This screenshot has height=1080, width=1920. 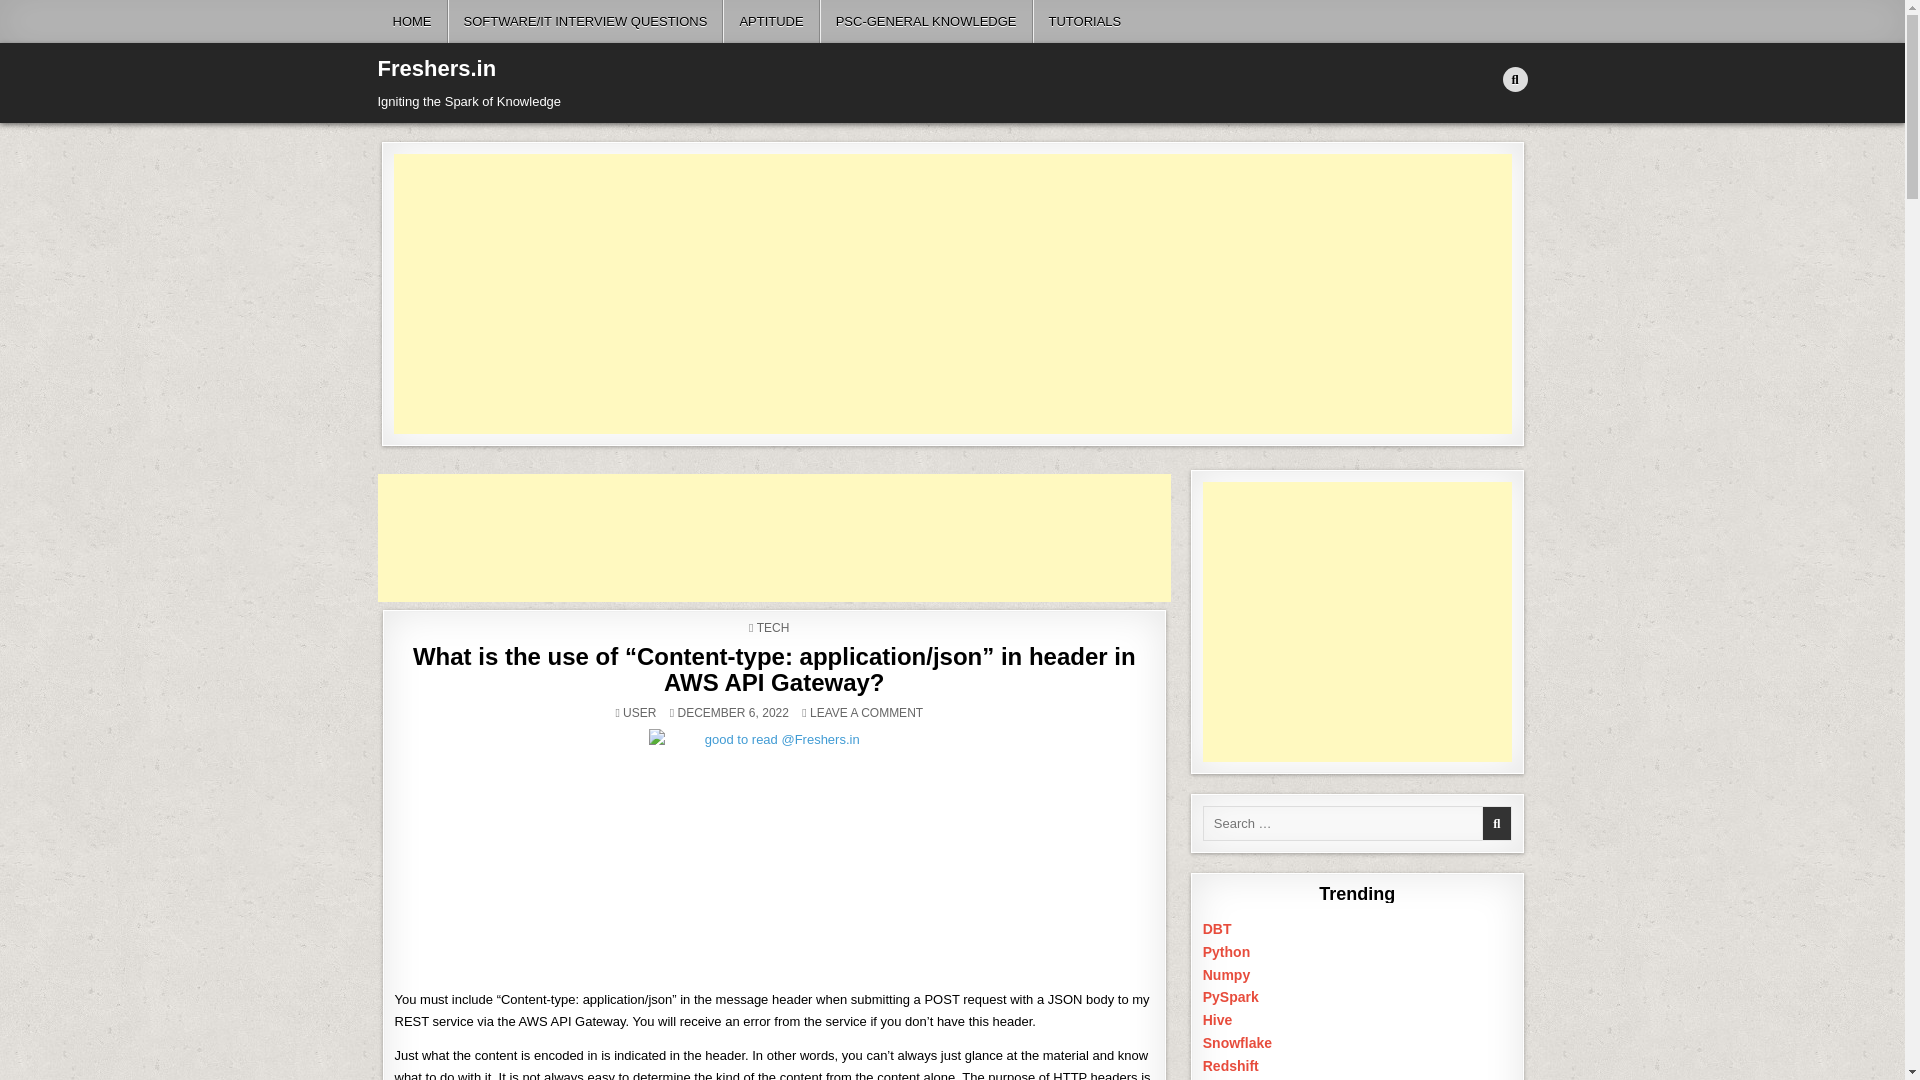 What do you see at coordinates (1514, 80) in the screenshot?
I see `Search` at bounding box center [1514, 80].